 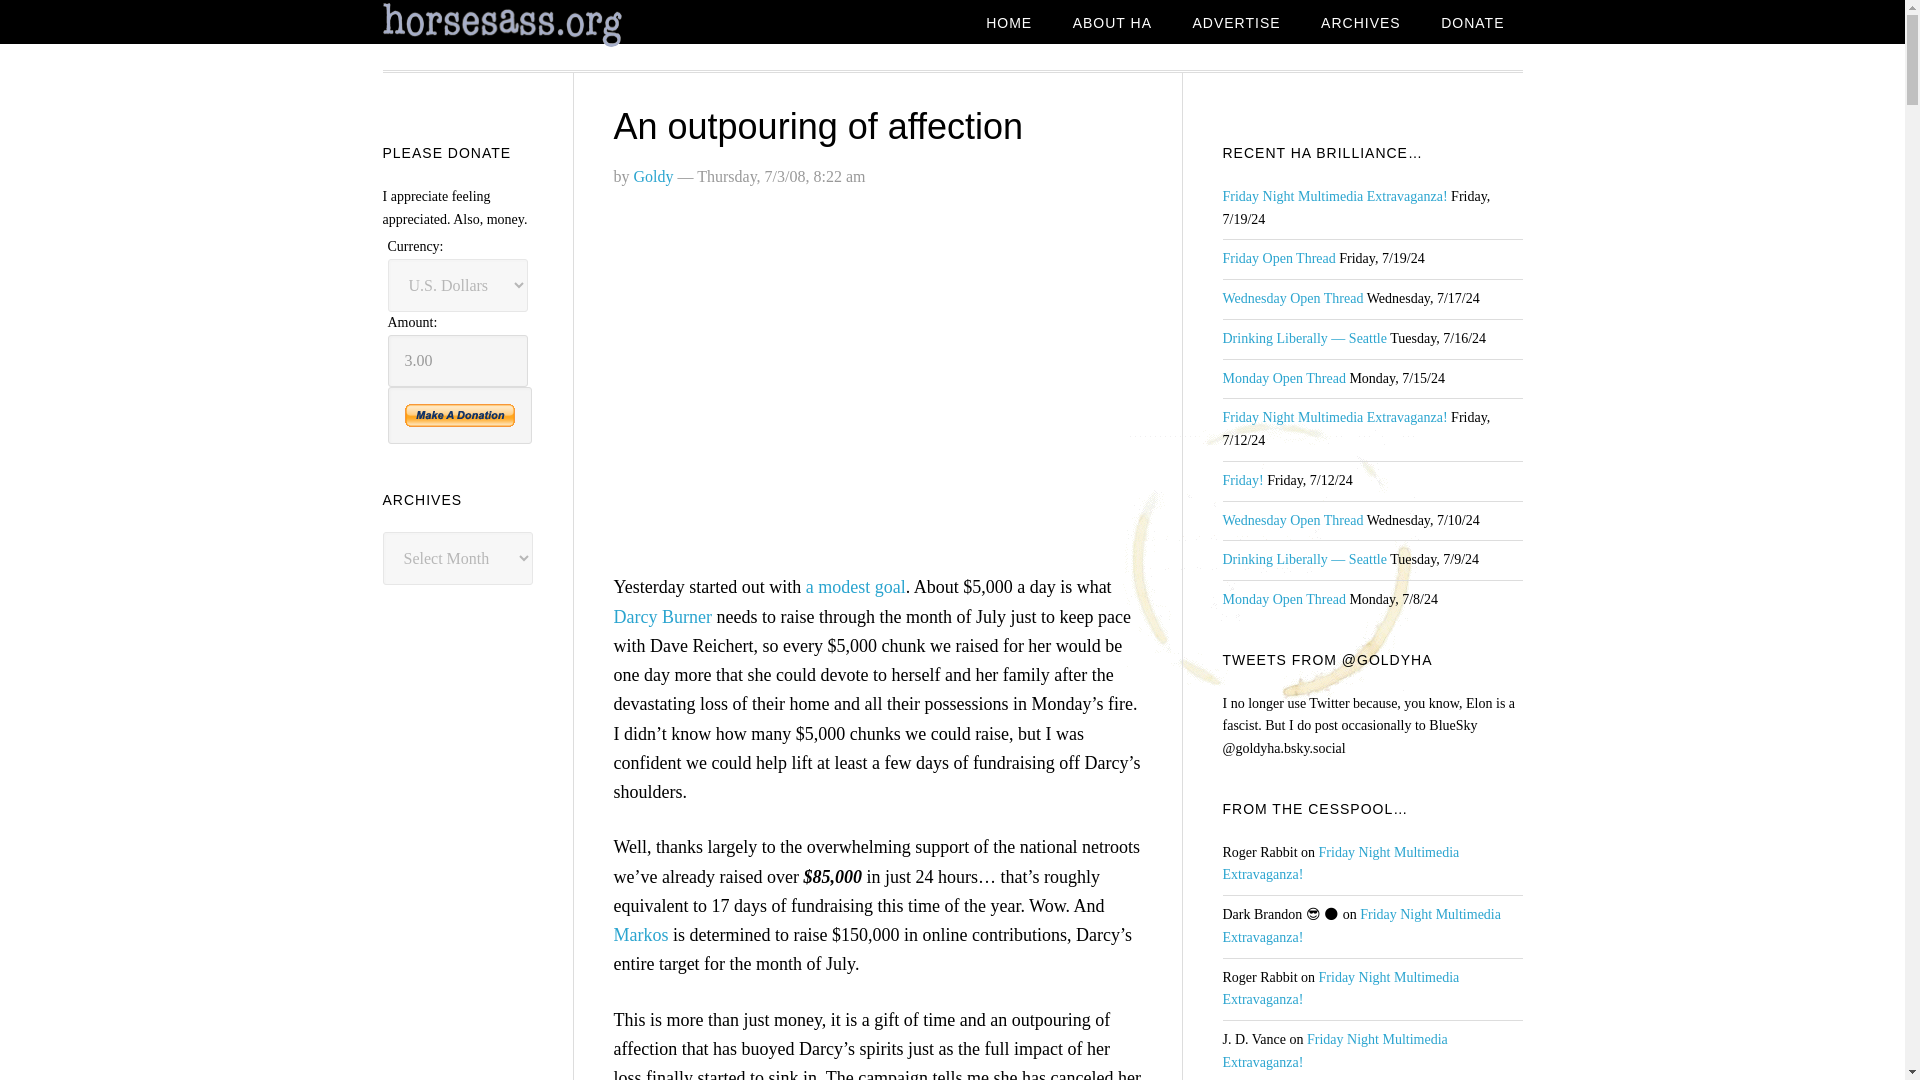 What do you see at coordinates (458, 360) in the screenshot?
I see `The amount you wish to donate` at bounding box center [458, 360].